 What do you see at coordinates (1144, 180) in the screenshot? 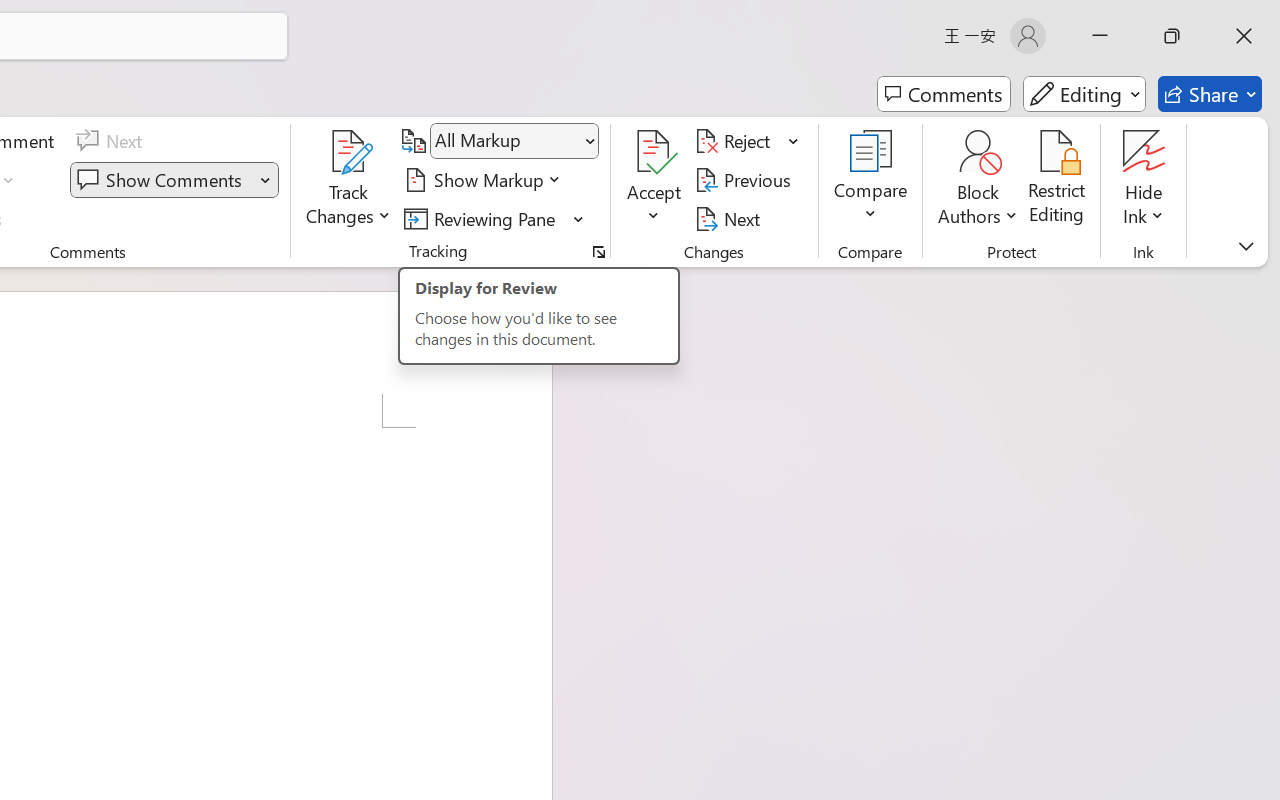
I see `Hide Ink` at bounding box center [1144, 180].